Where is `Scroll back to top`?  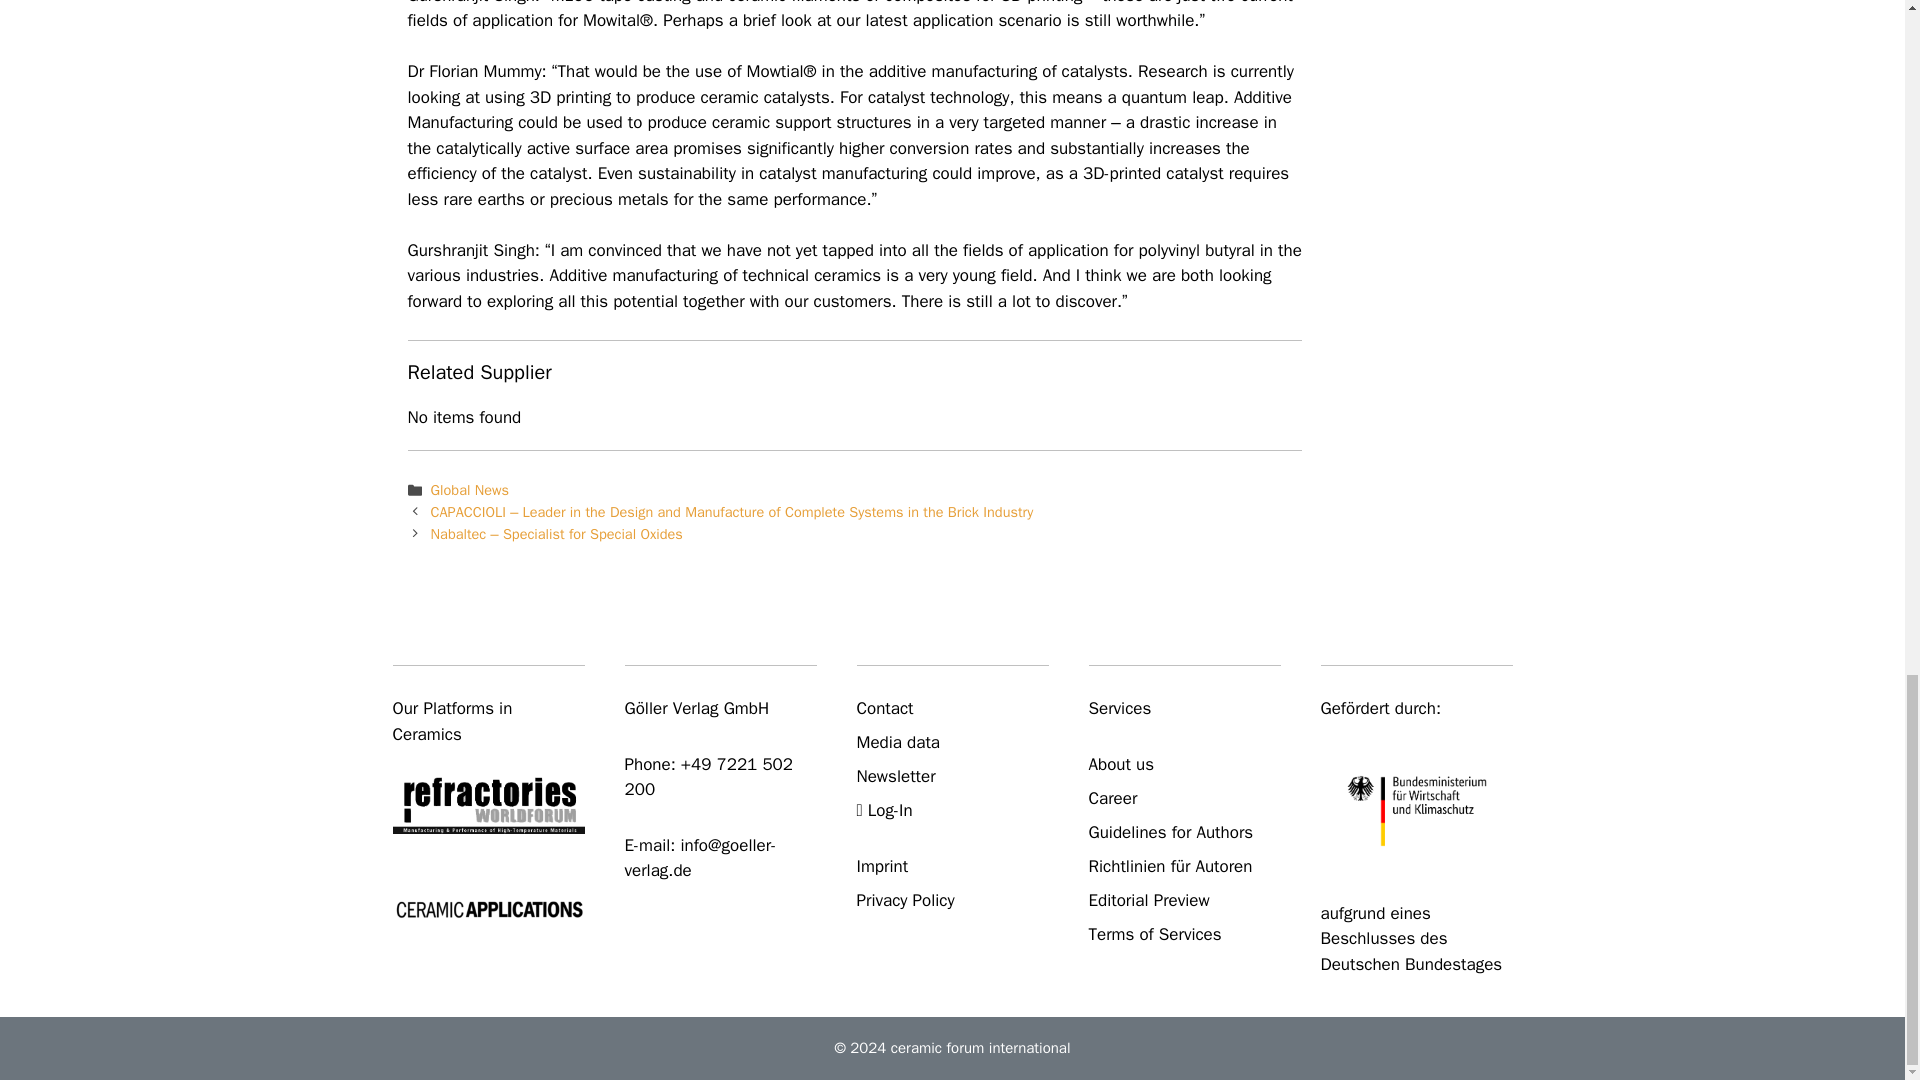
Scroll back to top is located at coordinates (1855, 202).